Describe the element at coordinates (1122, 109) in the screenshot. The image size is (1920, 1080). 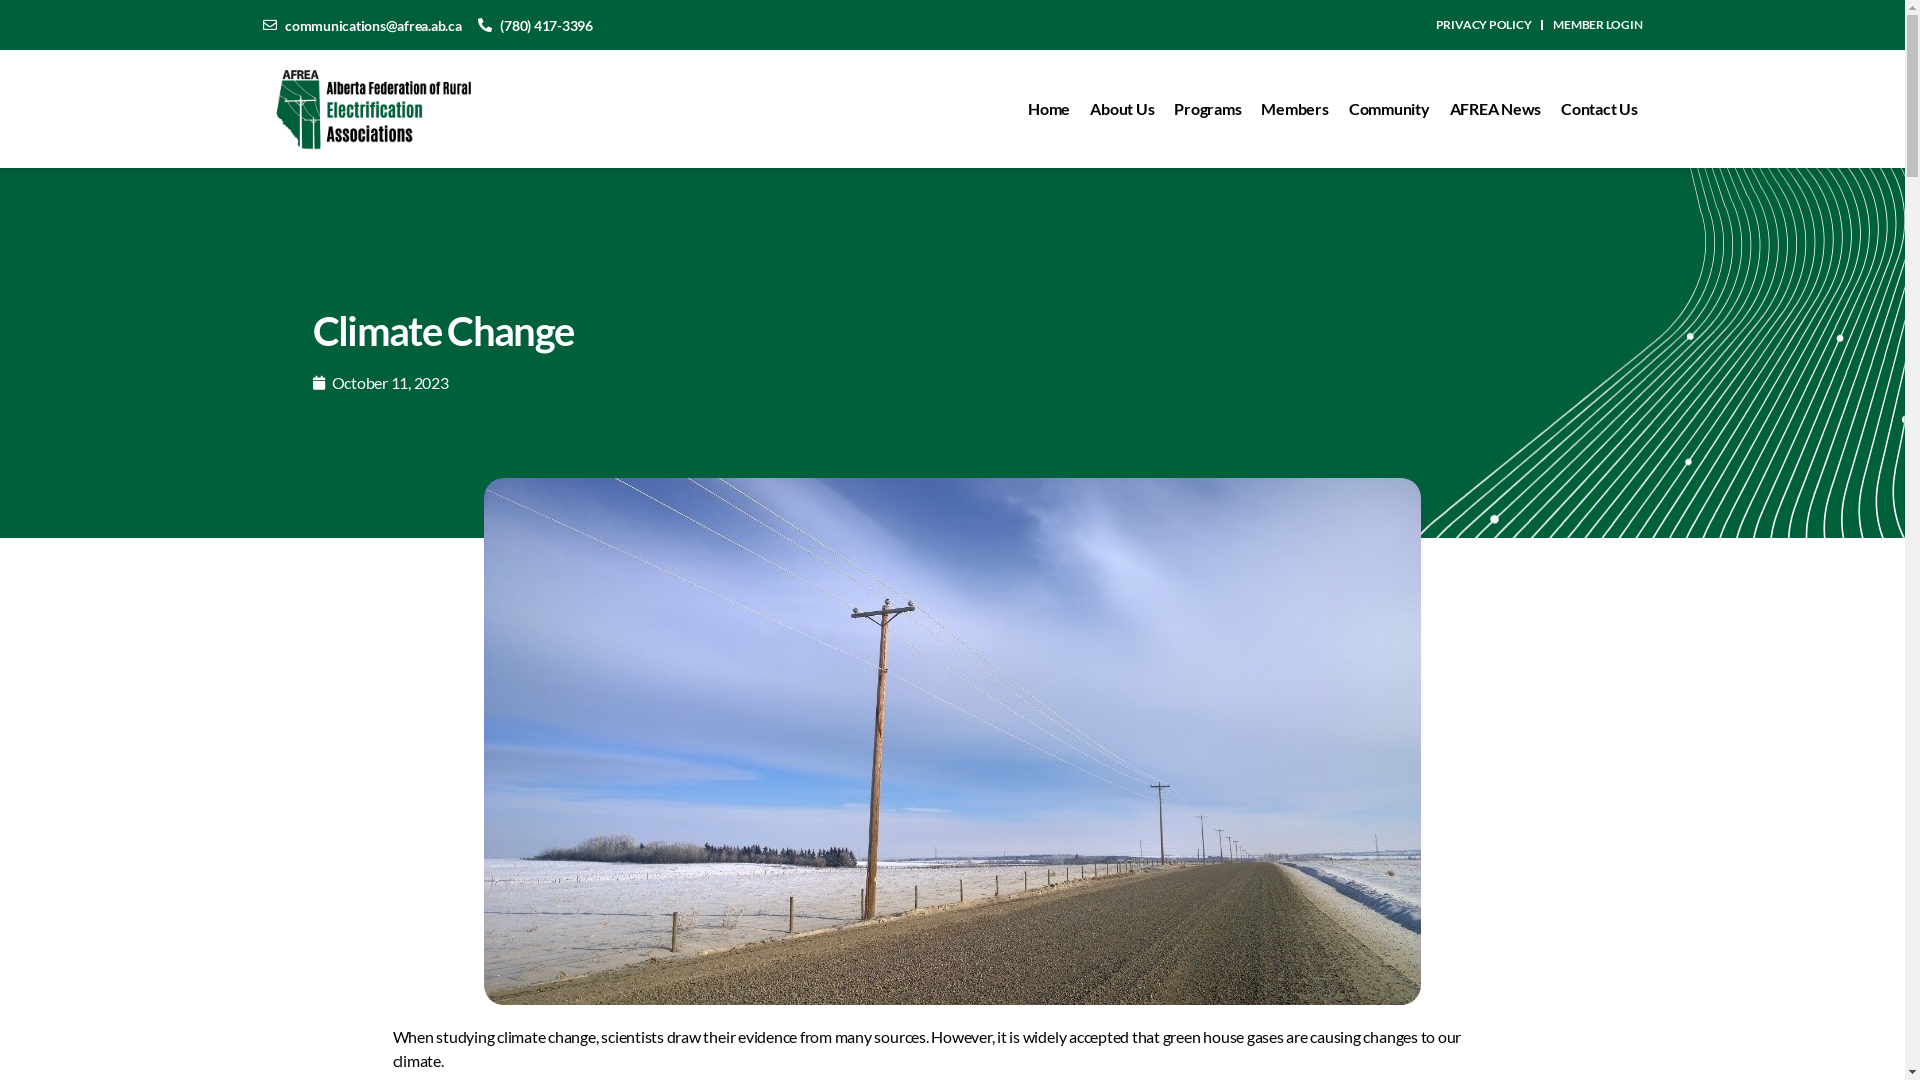
I see `About Us` at that location.